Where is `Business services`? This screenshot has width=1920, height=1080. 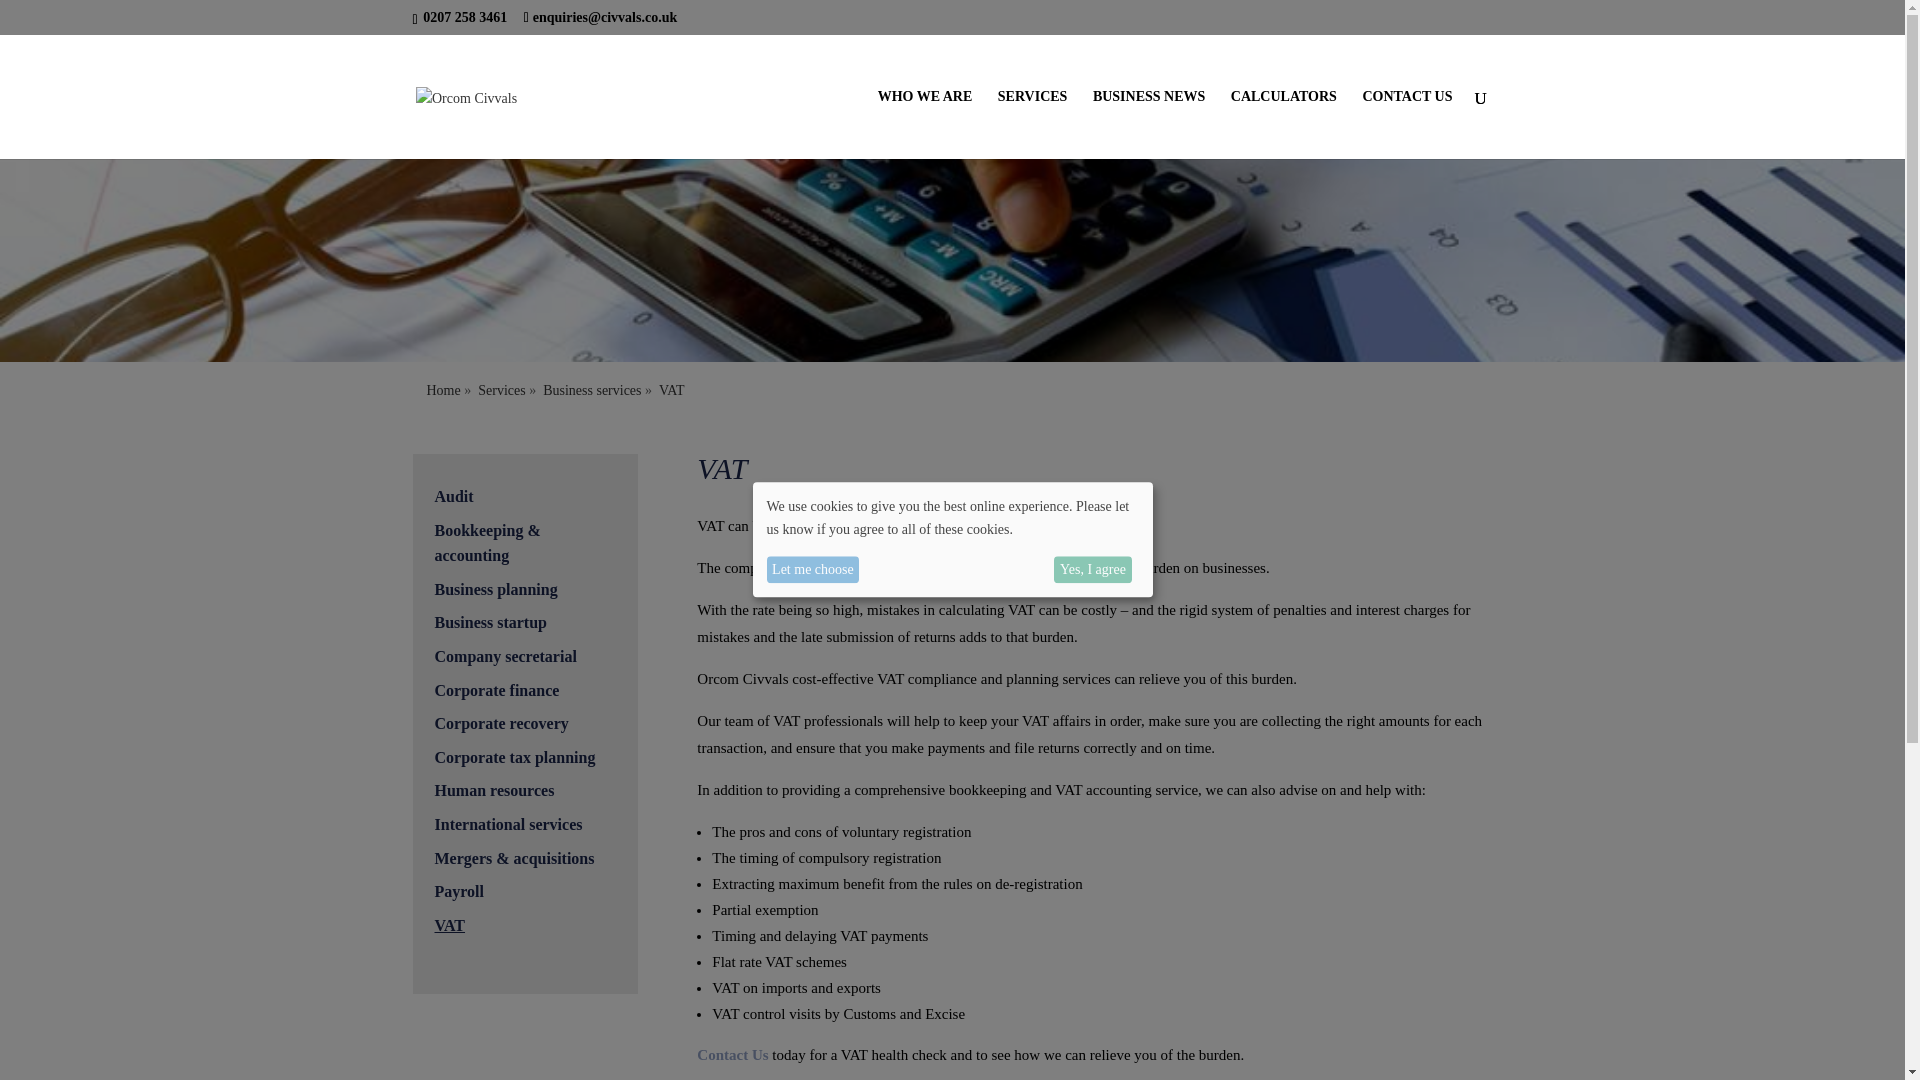
Business services is located at coordinates (592, 390).